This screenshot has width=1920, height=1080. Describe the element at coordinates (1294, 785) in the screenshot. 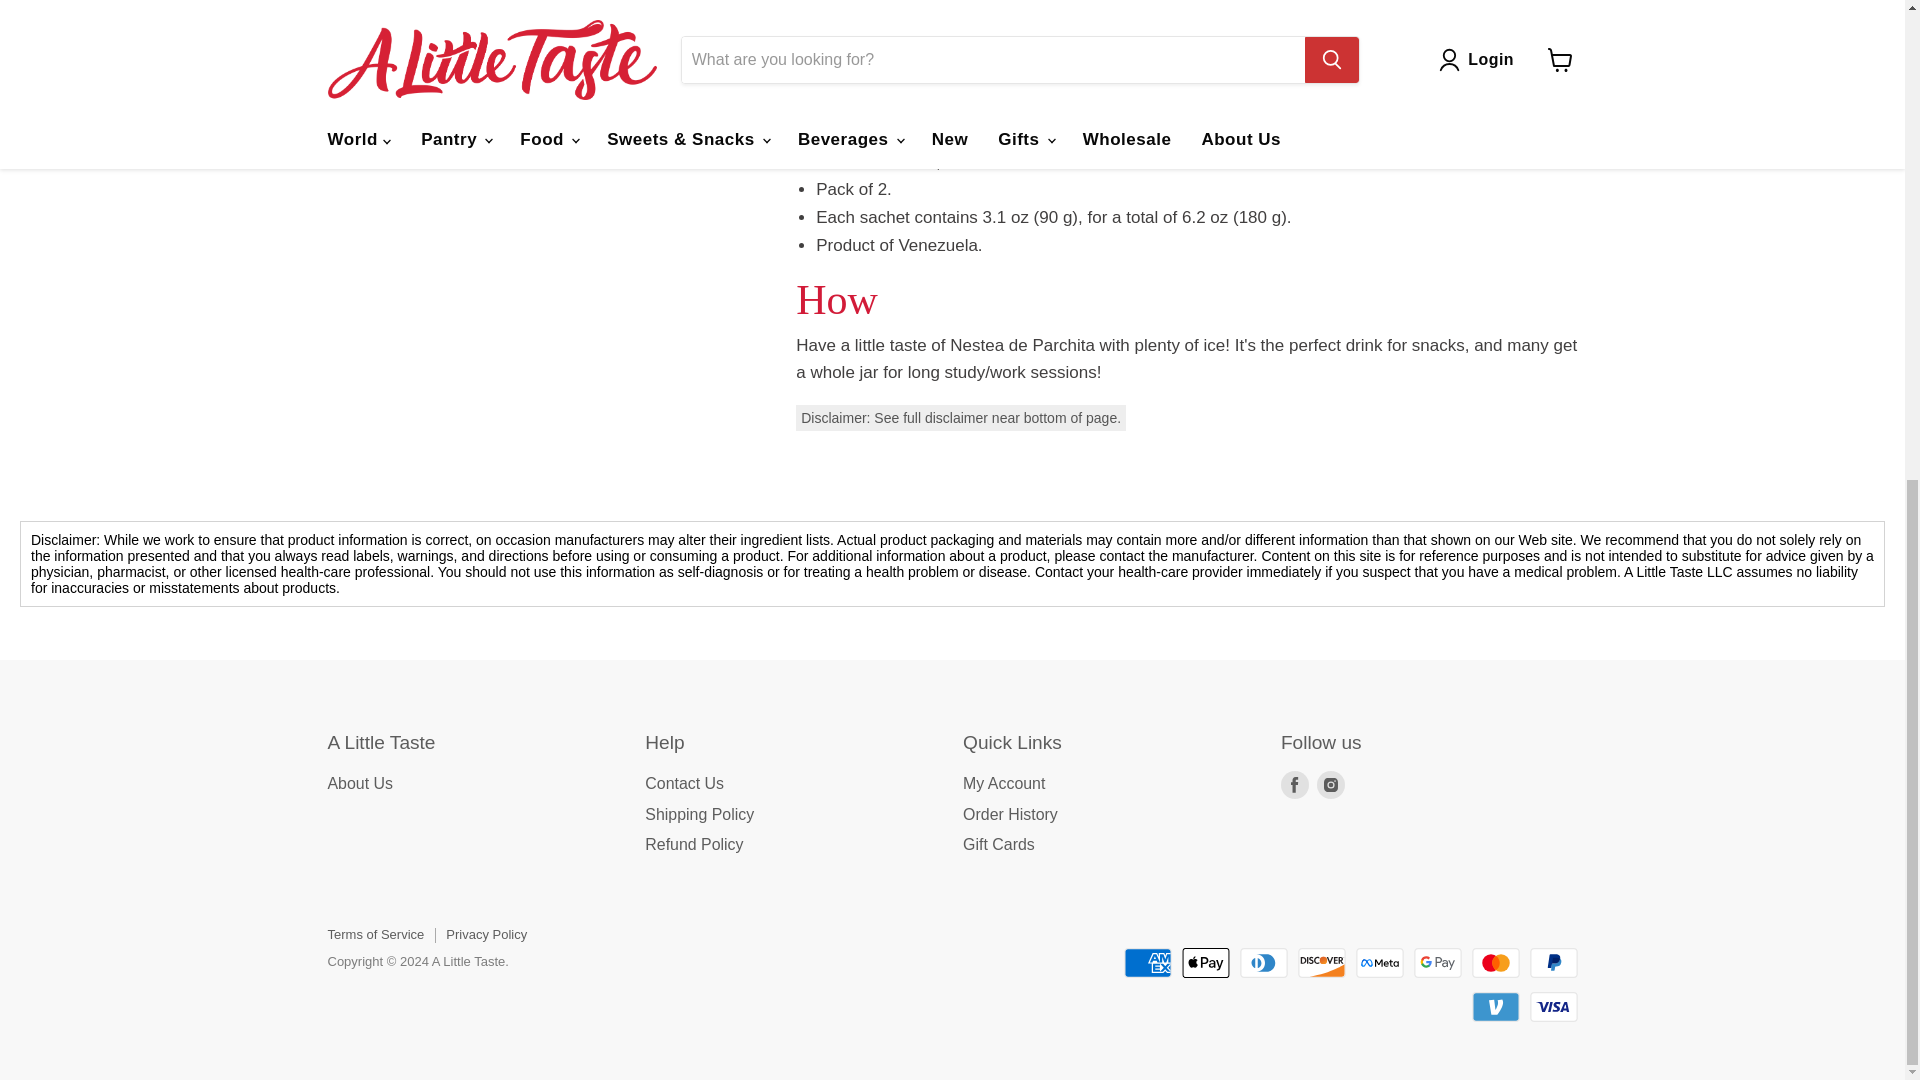

I see `Facebook` at that location.